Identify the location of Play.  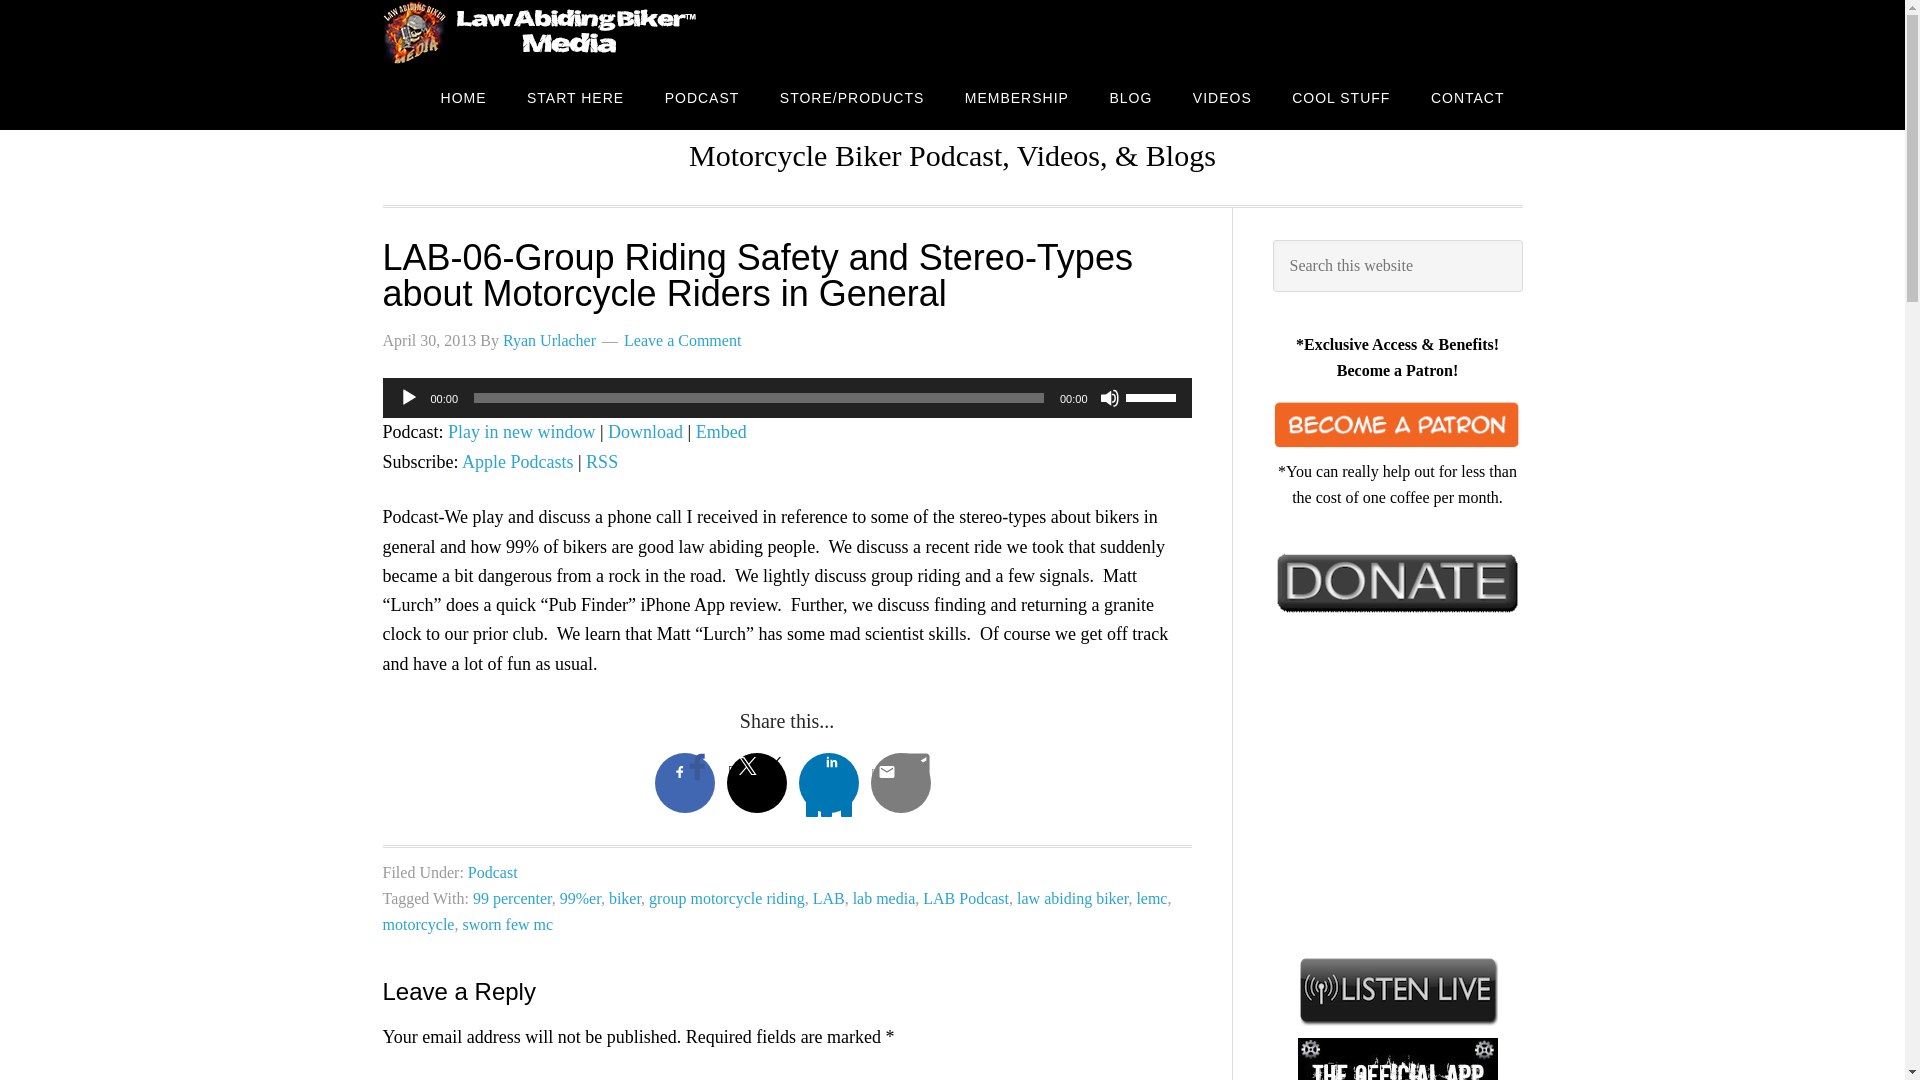
(408, 398).